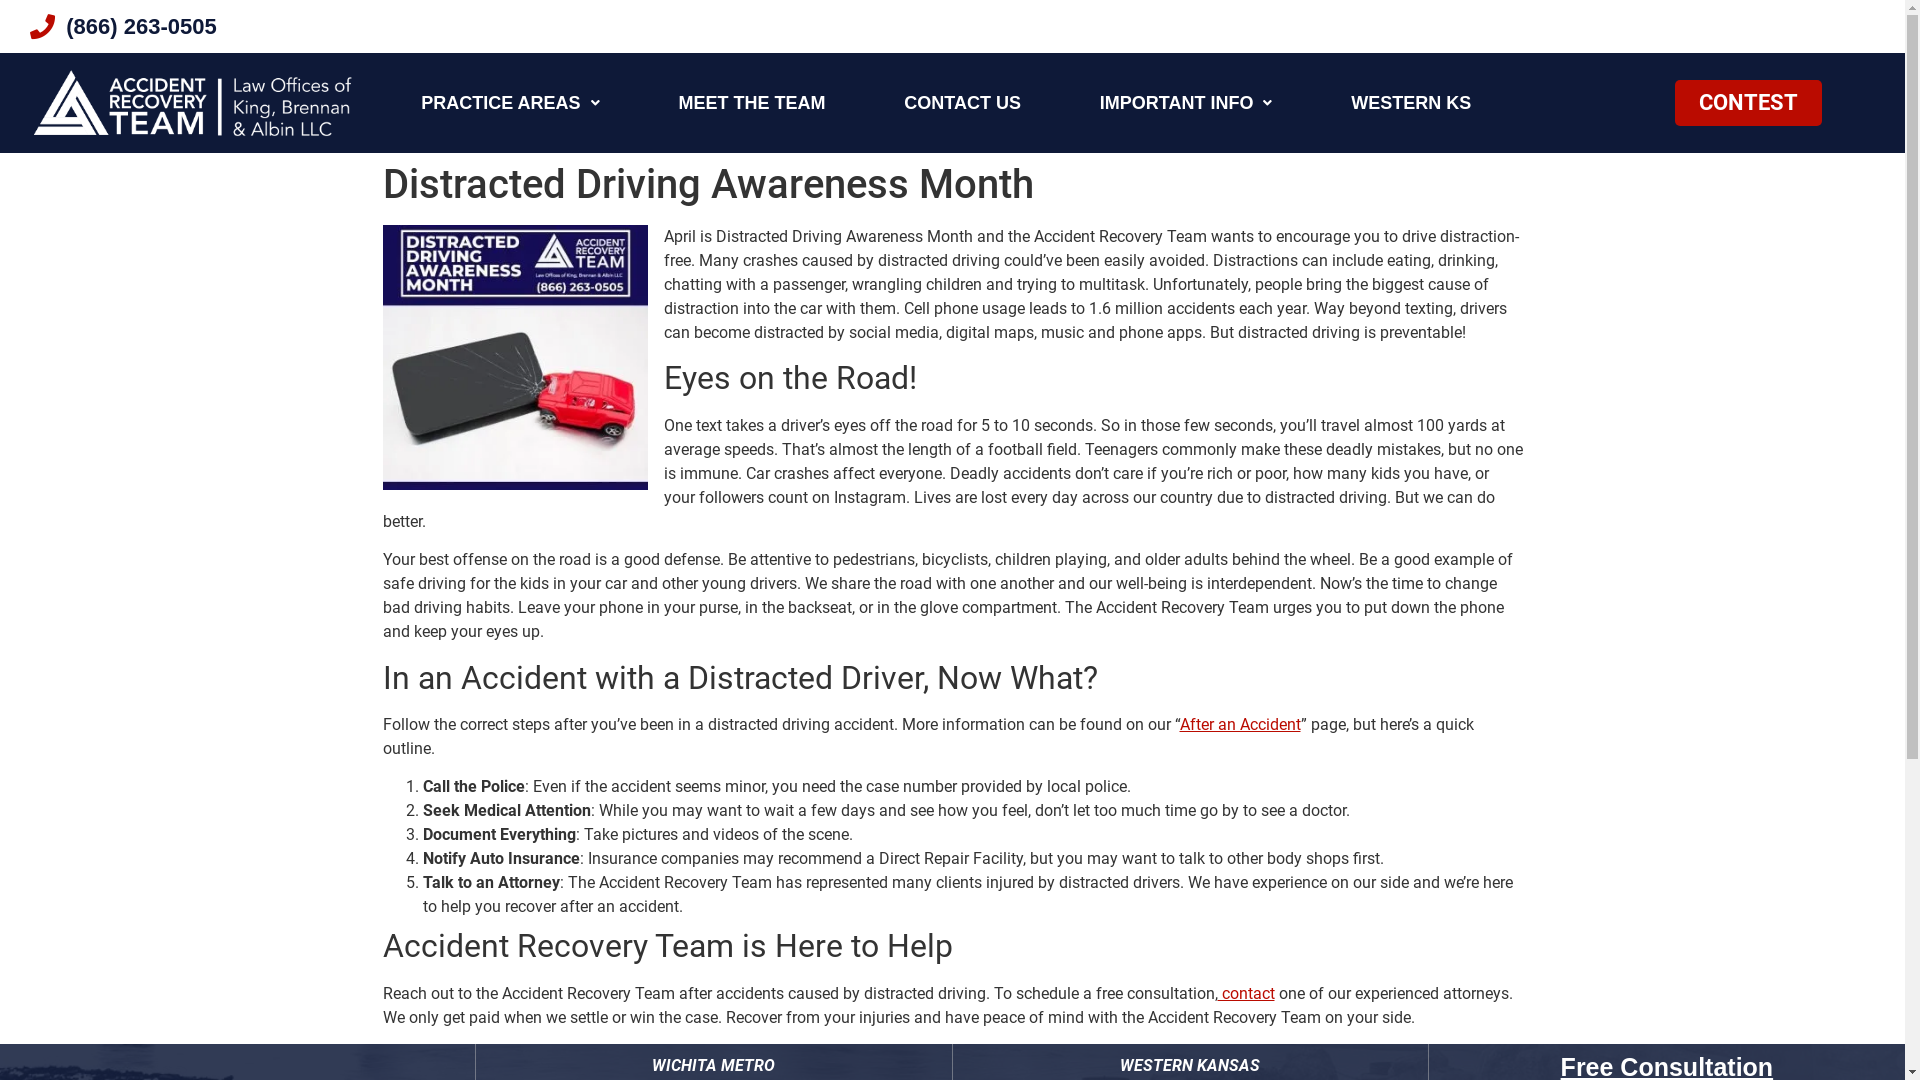  I want to click on (866) 263-0505, so click(318, 26).